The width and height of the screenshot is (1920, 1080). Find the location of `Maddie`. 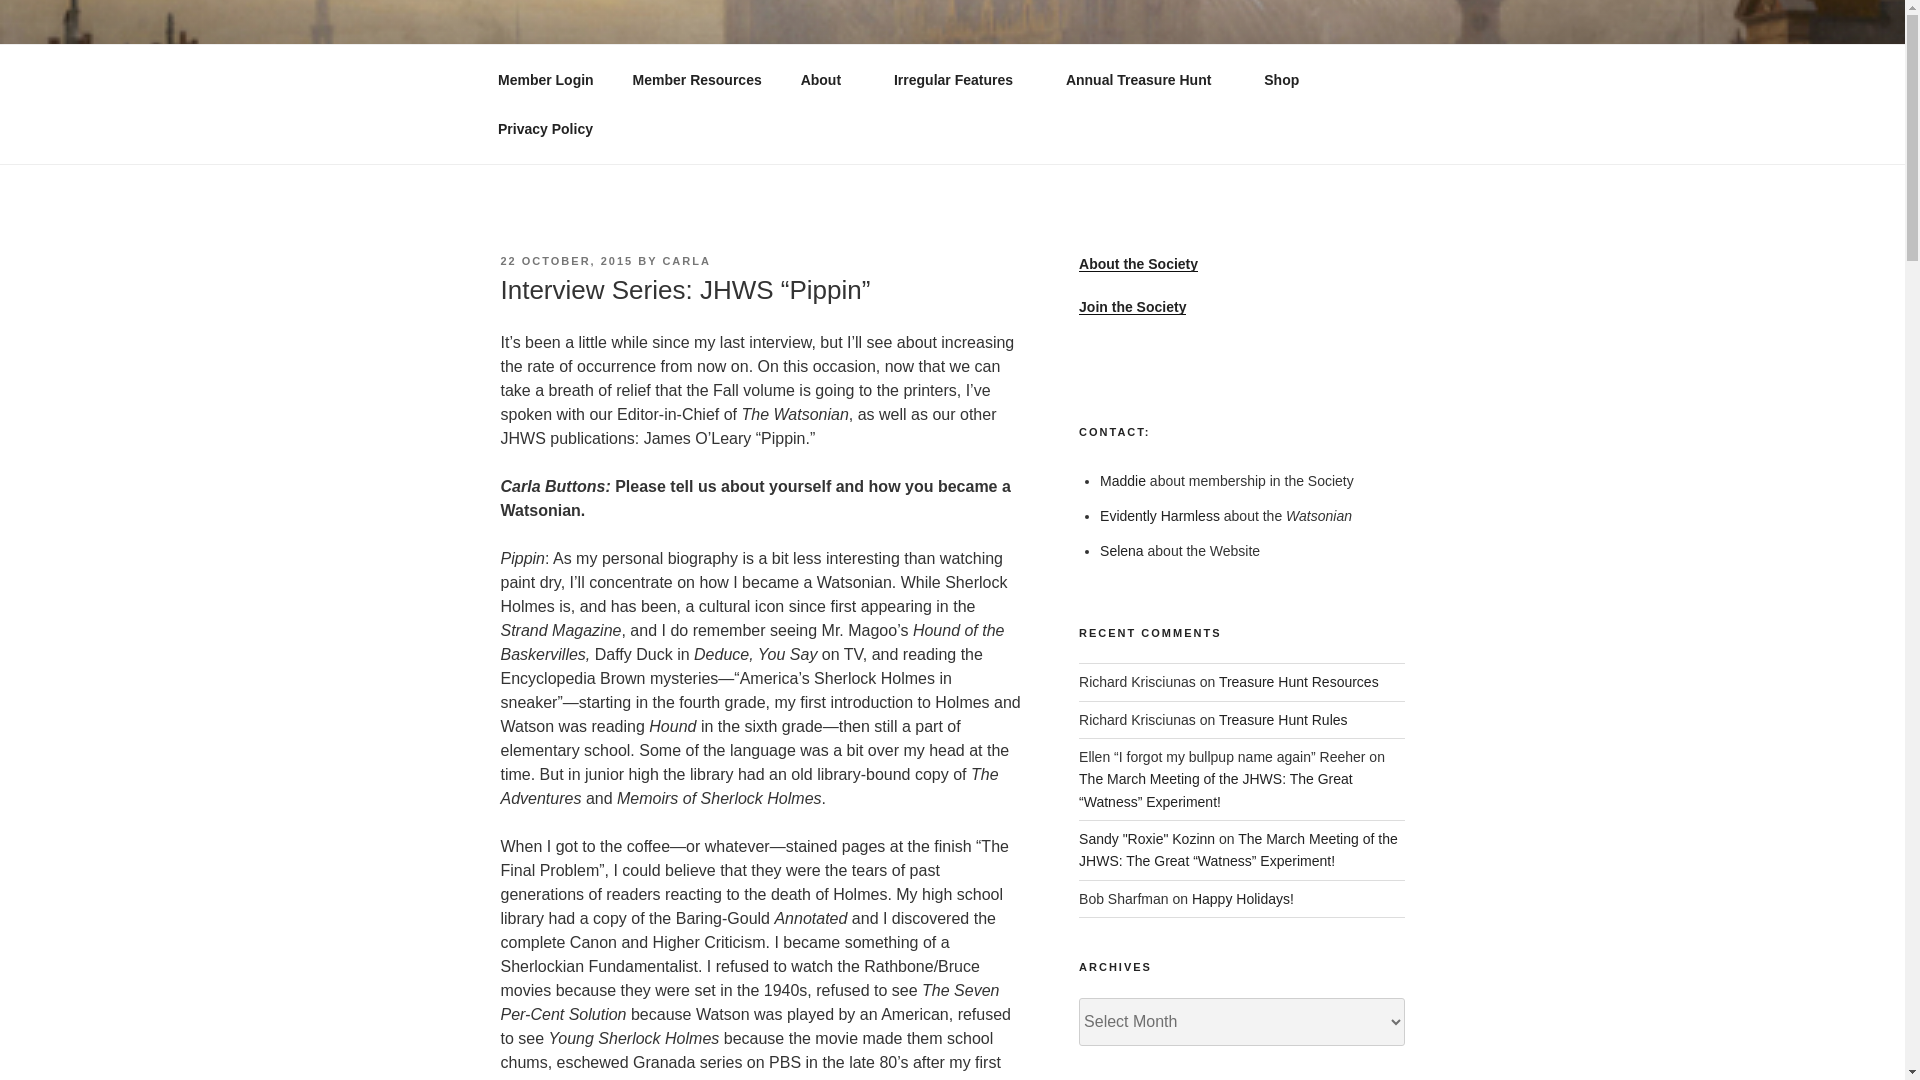

Maddie is located at coordinates (1123, 481).